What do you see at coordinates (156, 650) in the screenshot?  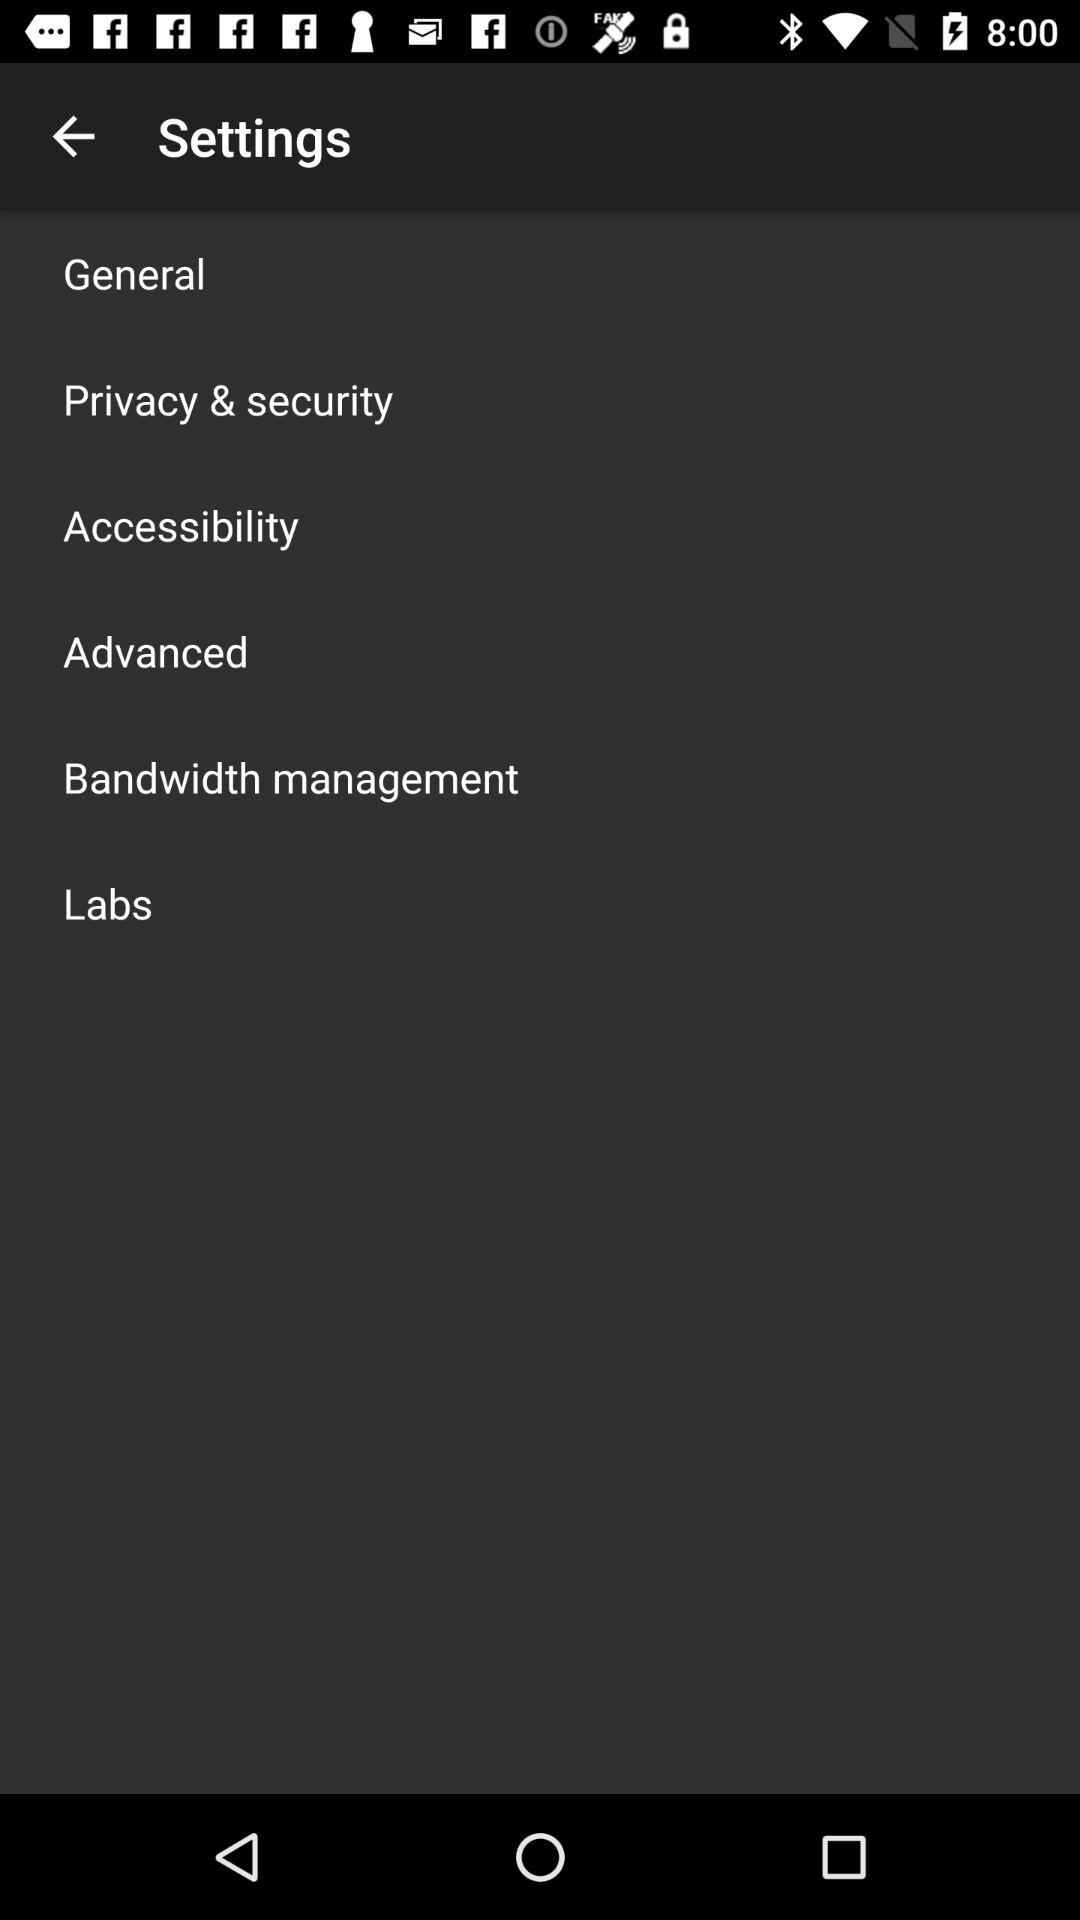 I see `turn off app below accessibility item` at bounding box center [156, 650].